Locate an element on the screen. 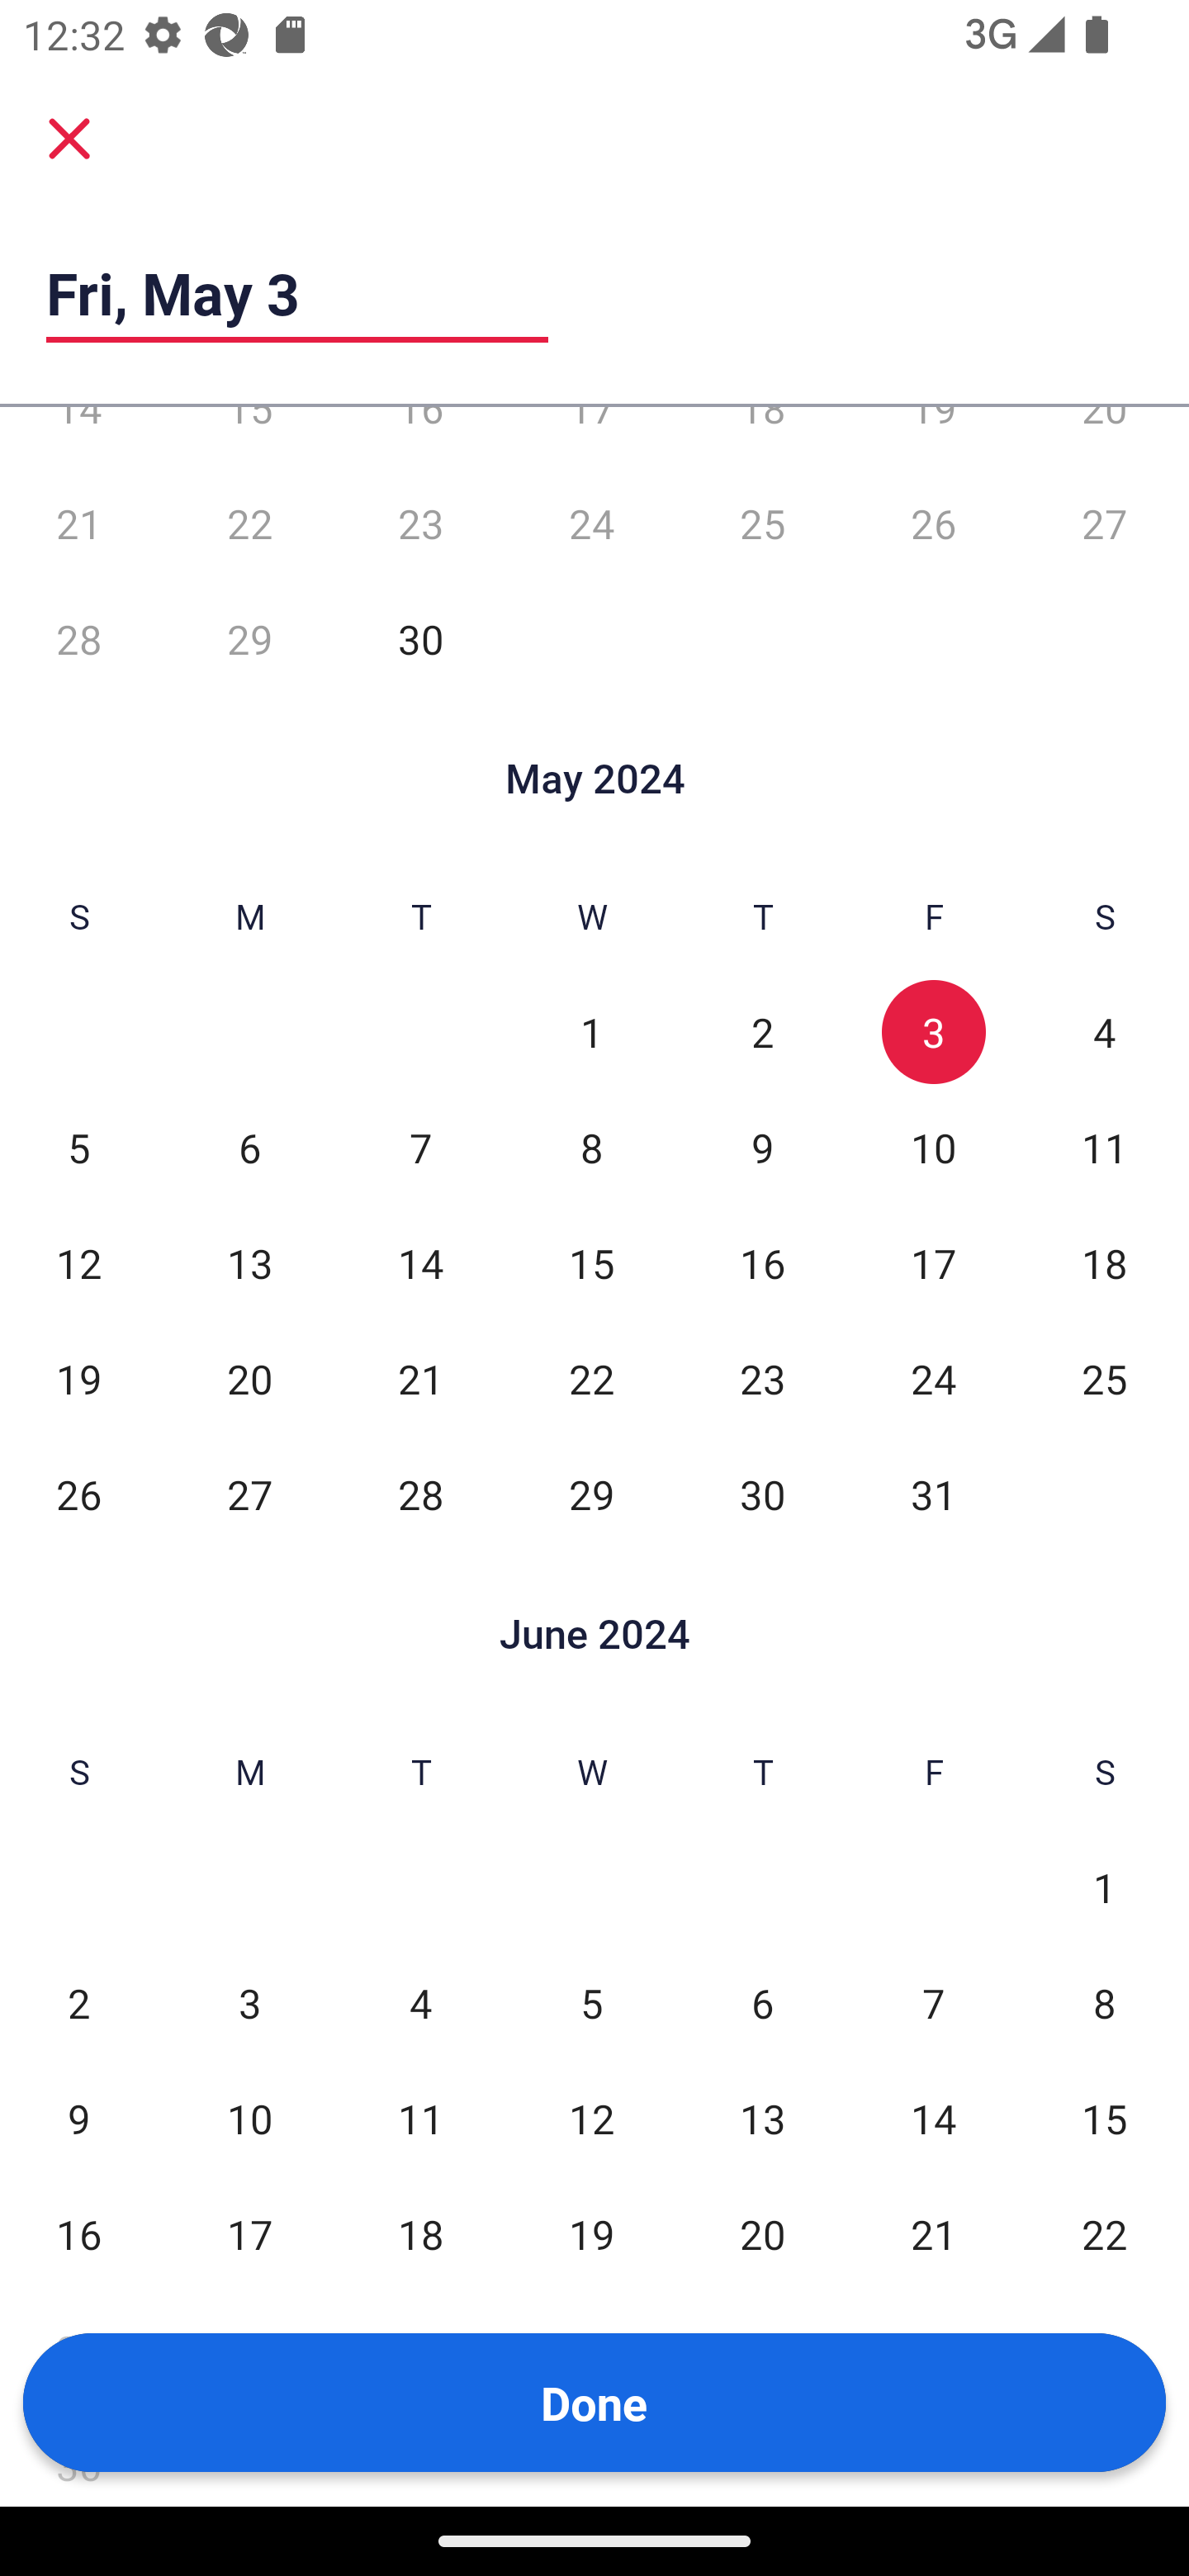 This screenshot has width=1189, height=2576. 15 Sat, Jun 15, Not Selected is located at coordinates (1105, 2119).